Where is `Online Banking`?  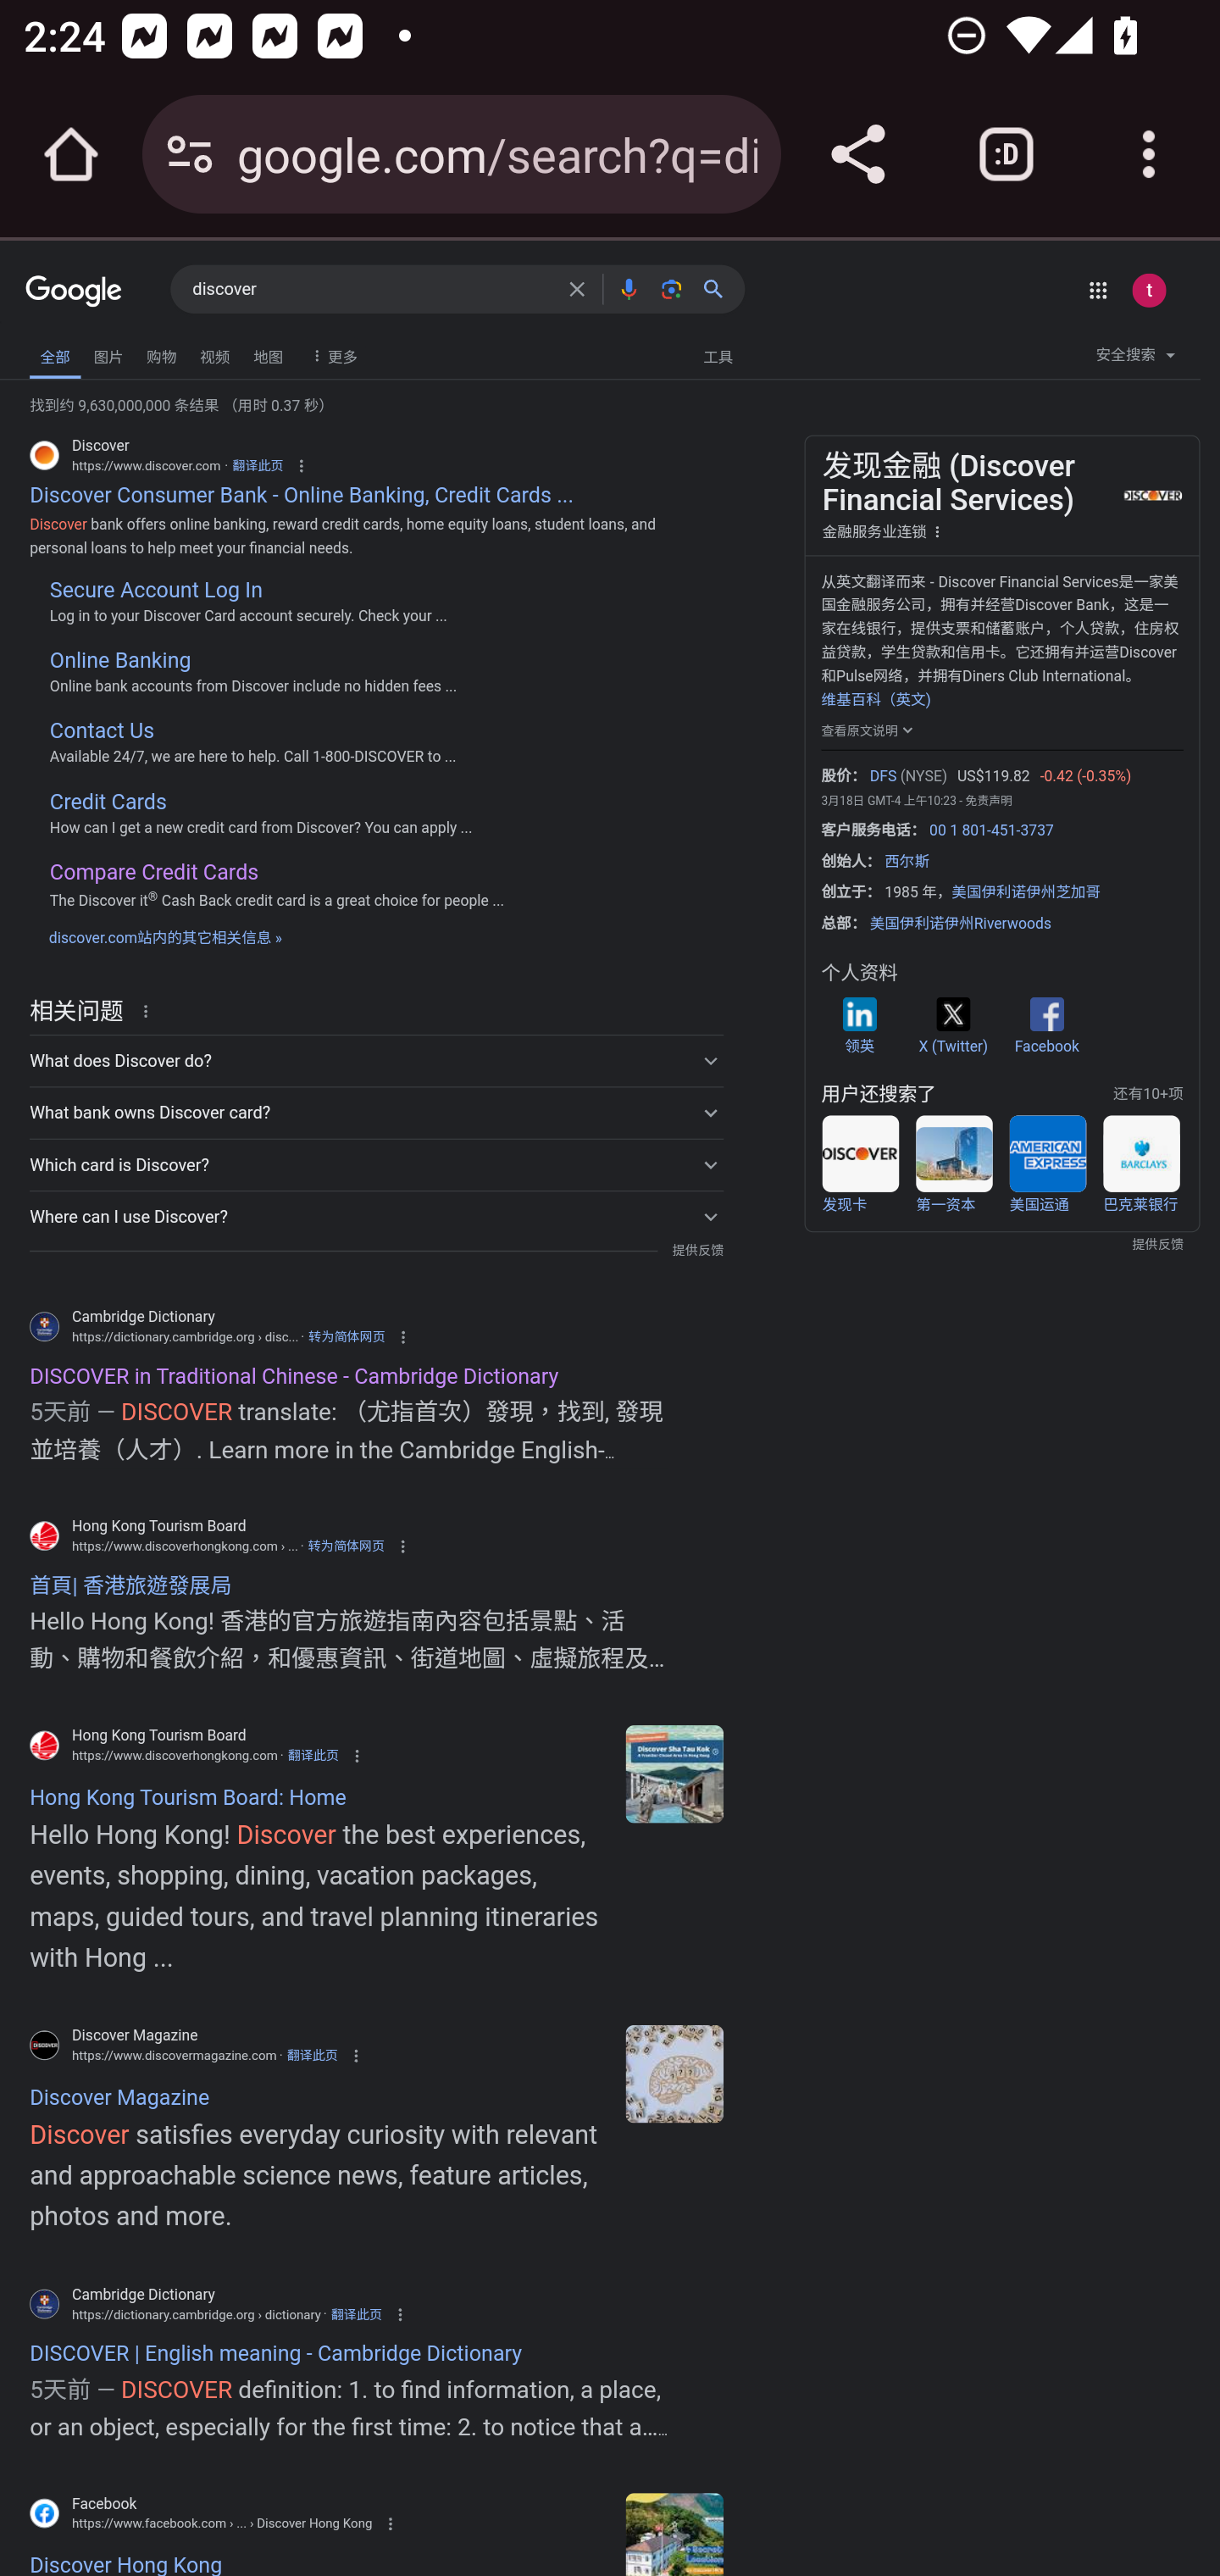
Online Banking is located at coordinates (120, 661).